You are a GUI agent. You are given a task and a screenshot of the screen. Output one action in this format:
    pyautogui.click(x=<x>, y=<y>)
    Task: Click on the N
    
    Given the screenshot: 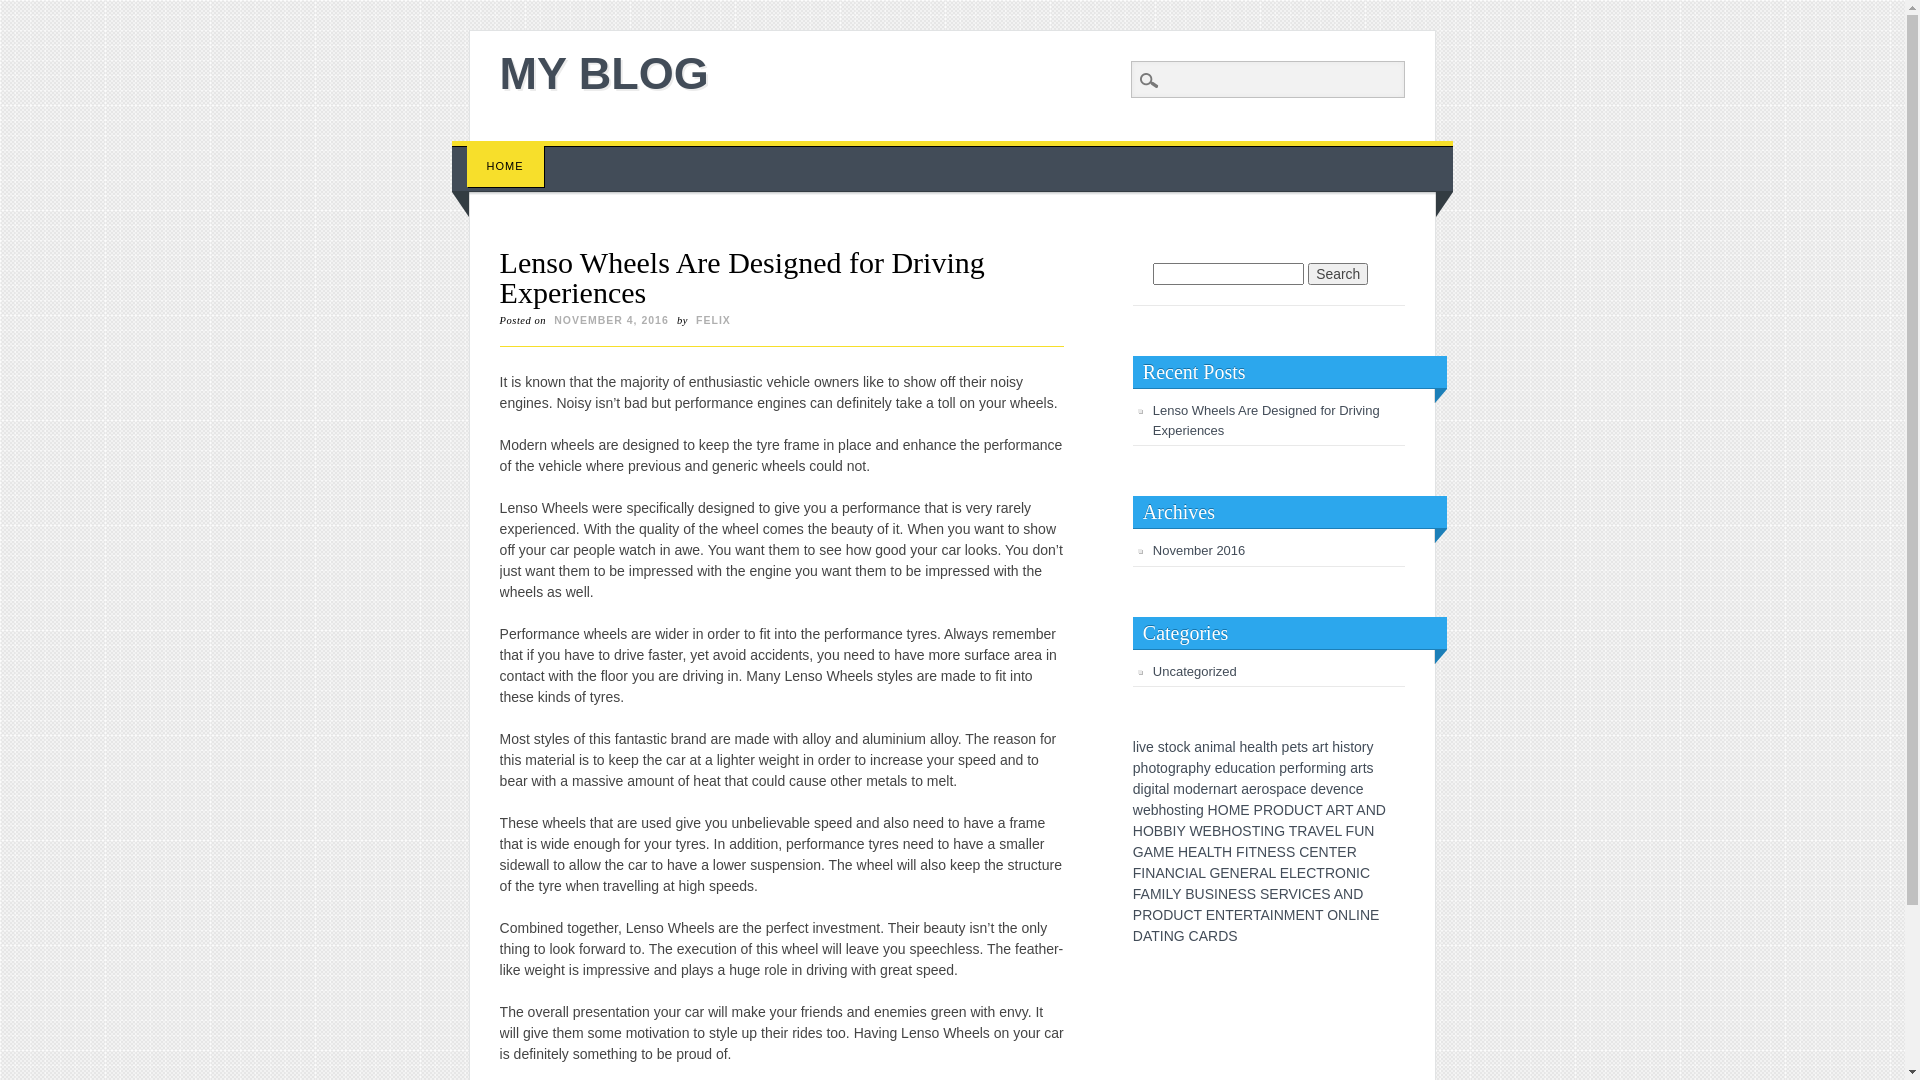 What is the action you would take?
    pyautogui.click(x=1169, y=936)
    